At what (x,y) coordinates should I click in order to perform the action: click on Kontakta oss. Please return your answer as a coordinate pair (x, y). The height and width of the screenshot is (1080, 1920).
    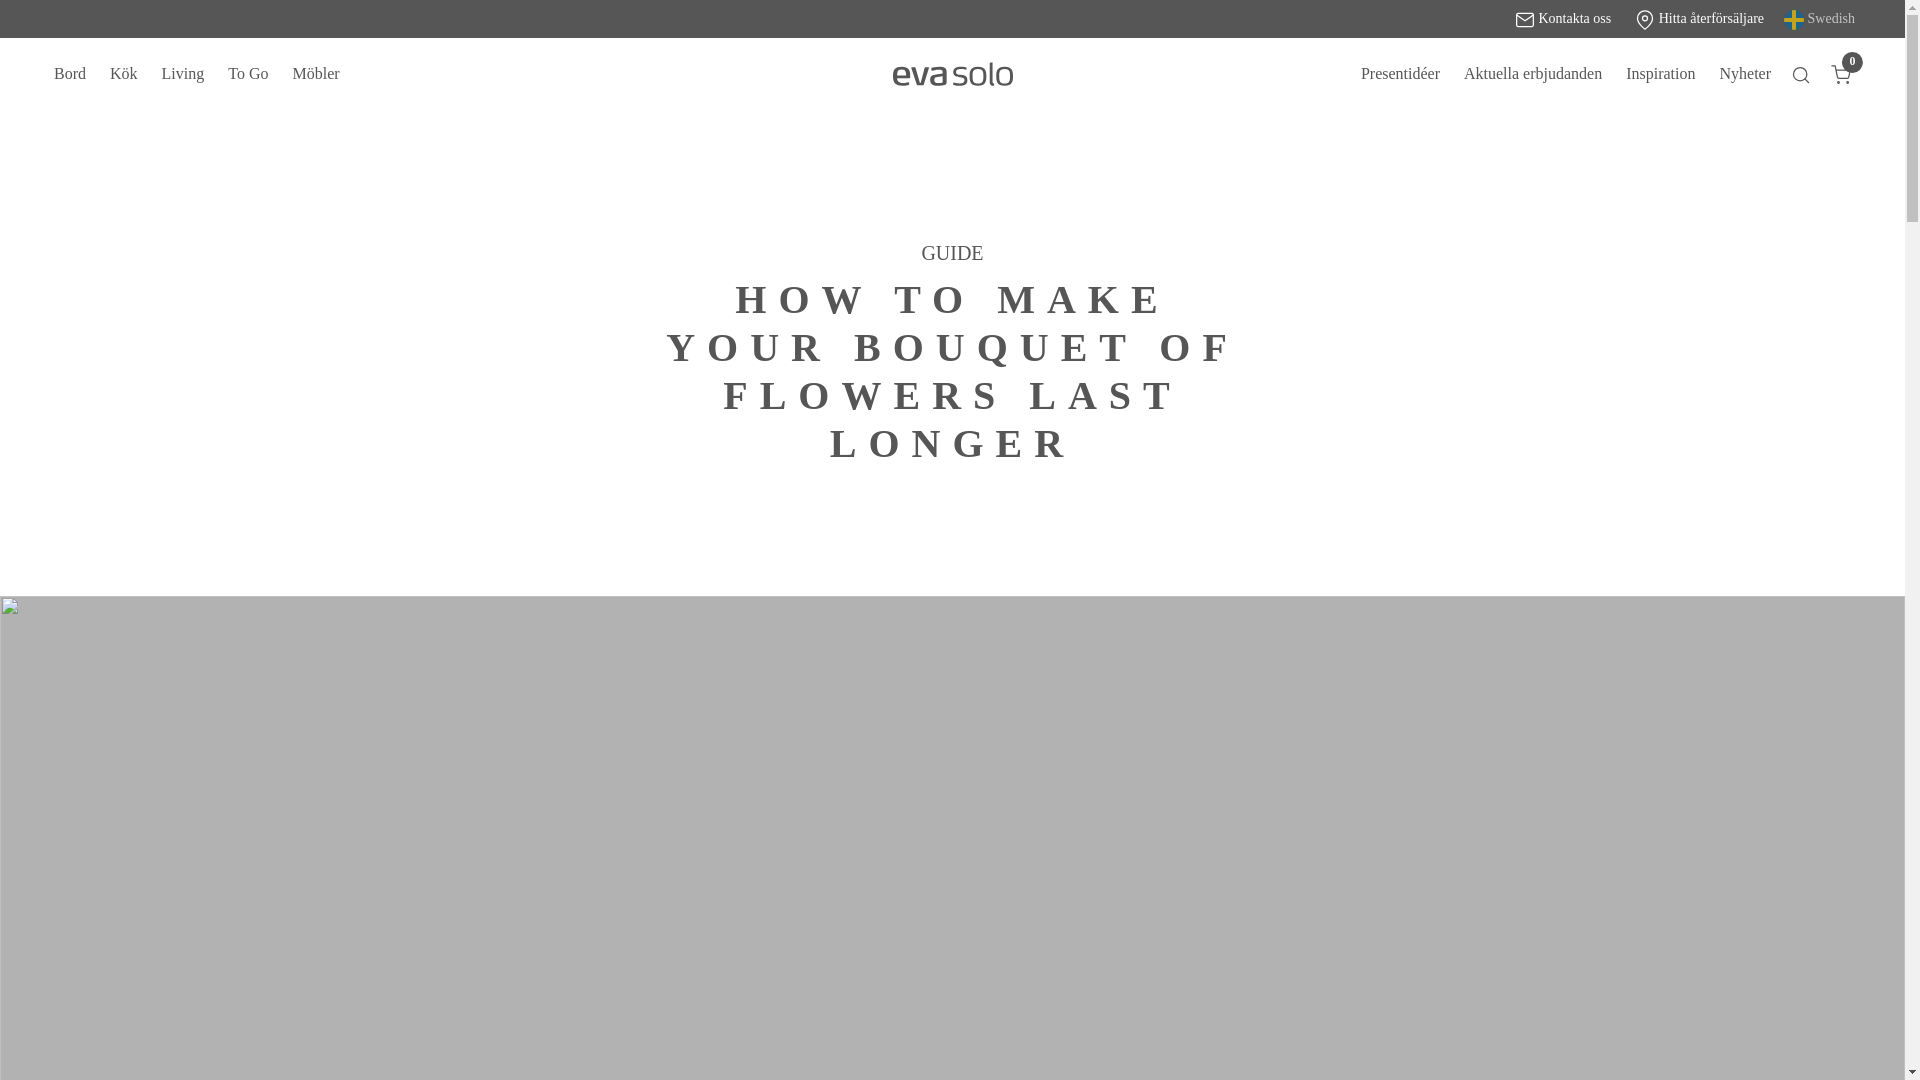
    Looking at the image, I should click on (1562, 18).